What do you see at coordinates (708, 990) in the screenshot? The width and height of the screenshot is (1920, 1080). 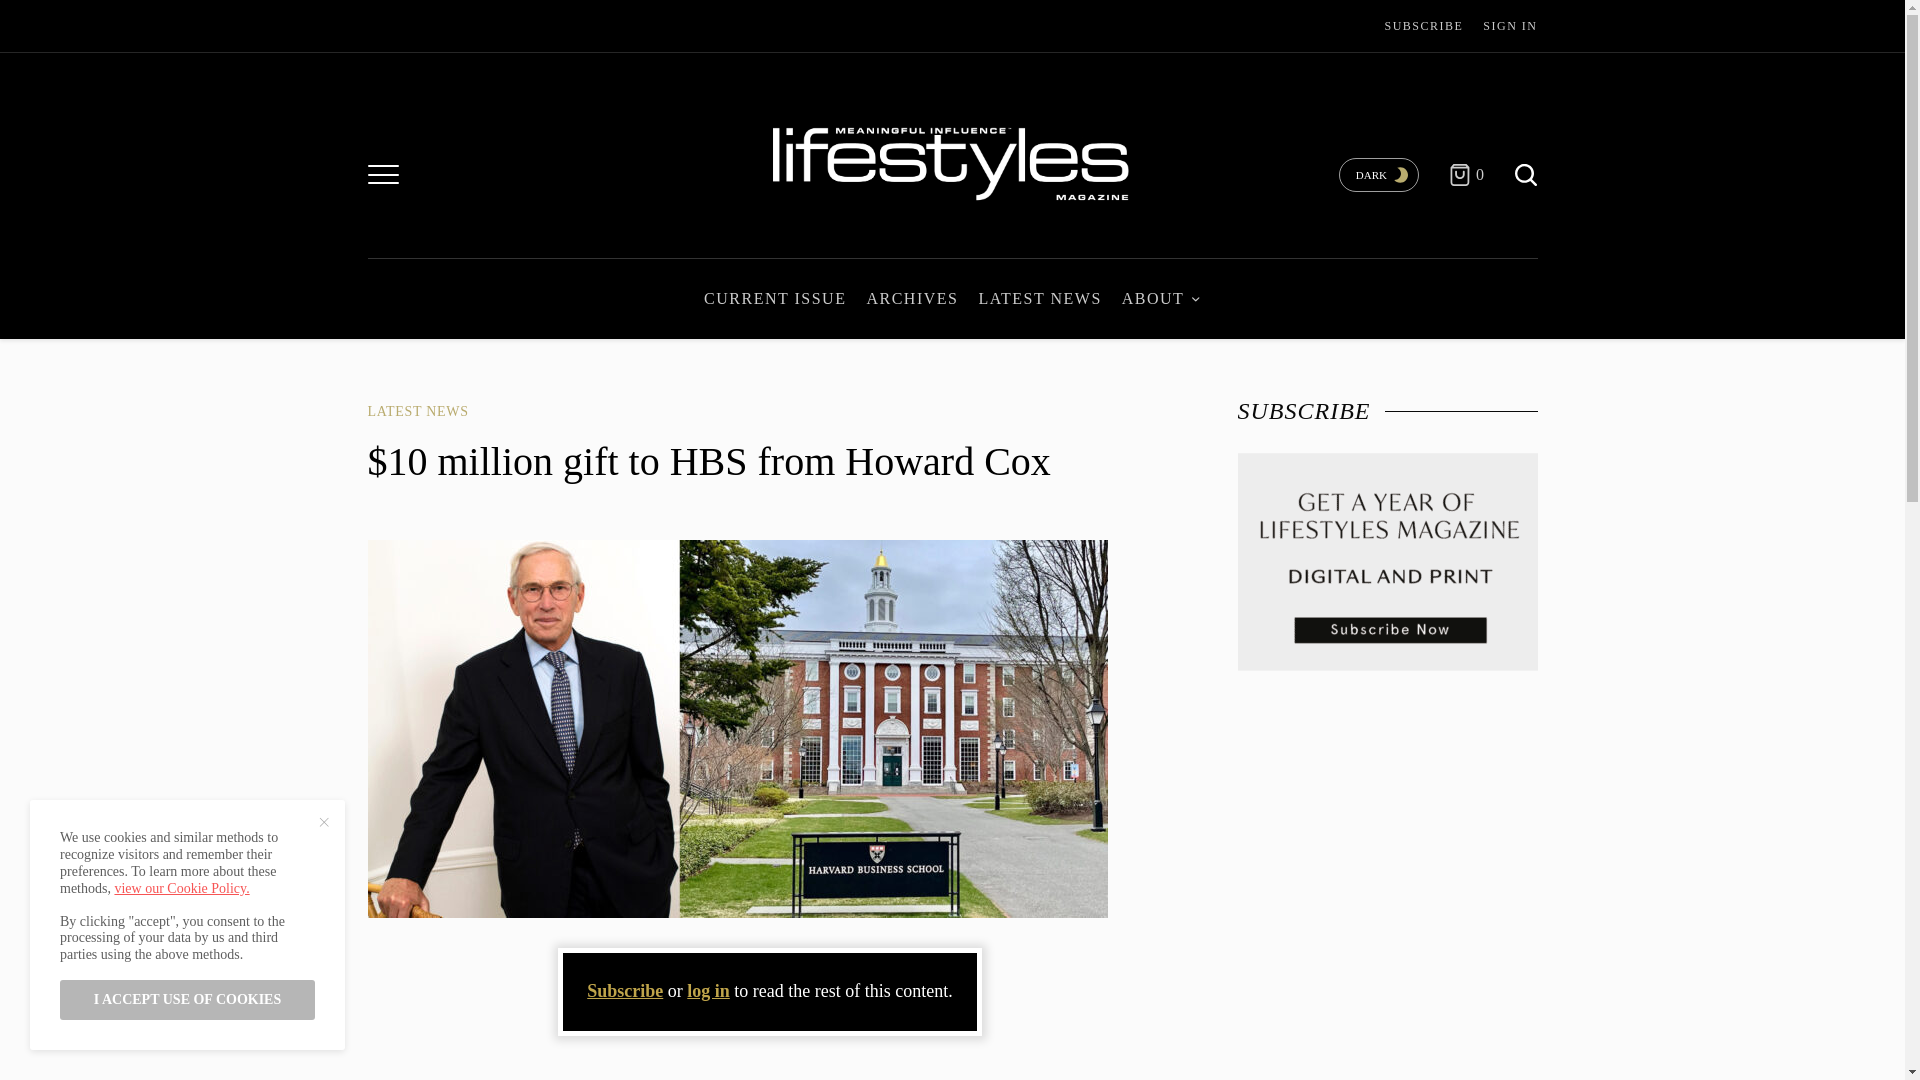 I see `log in` at bounding box center [708, 990].